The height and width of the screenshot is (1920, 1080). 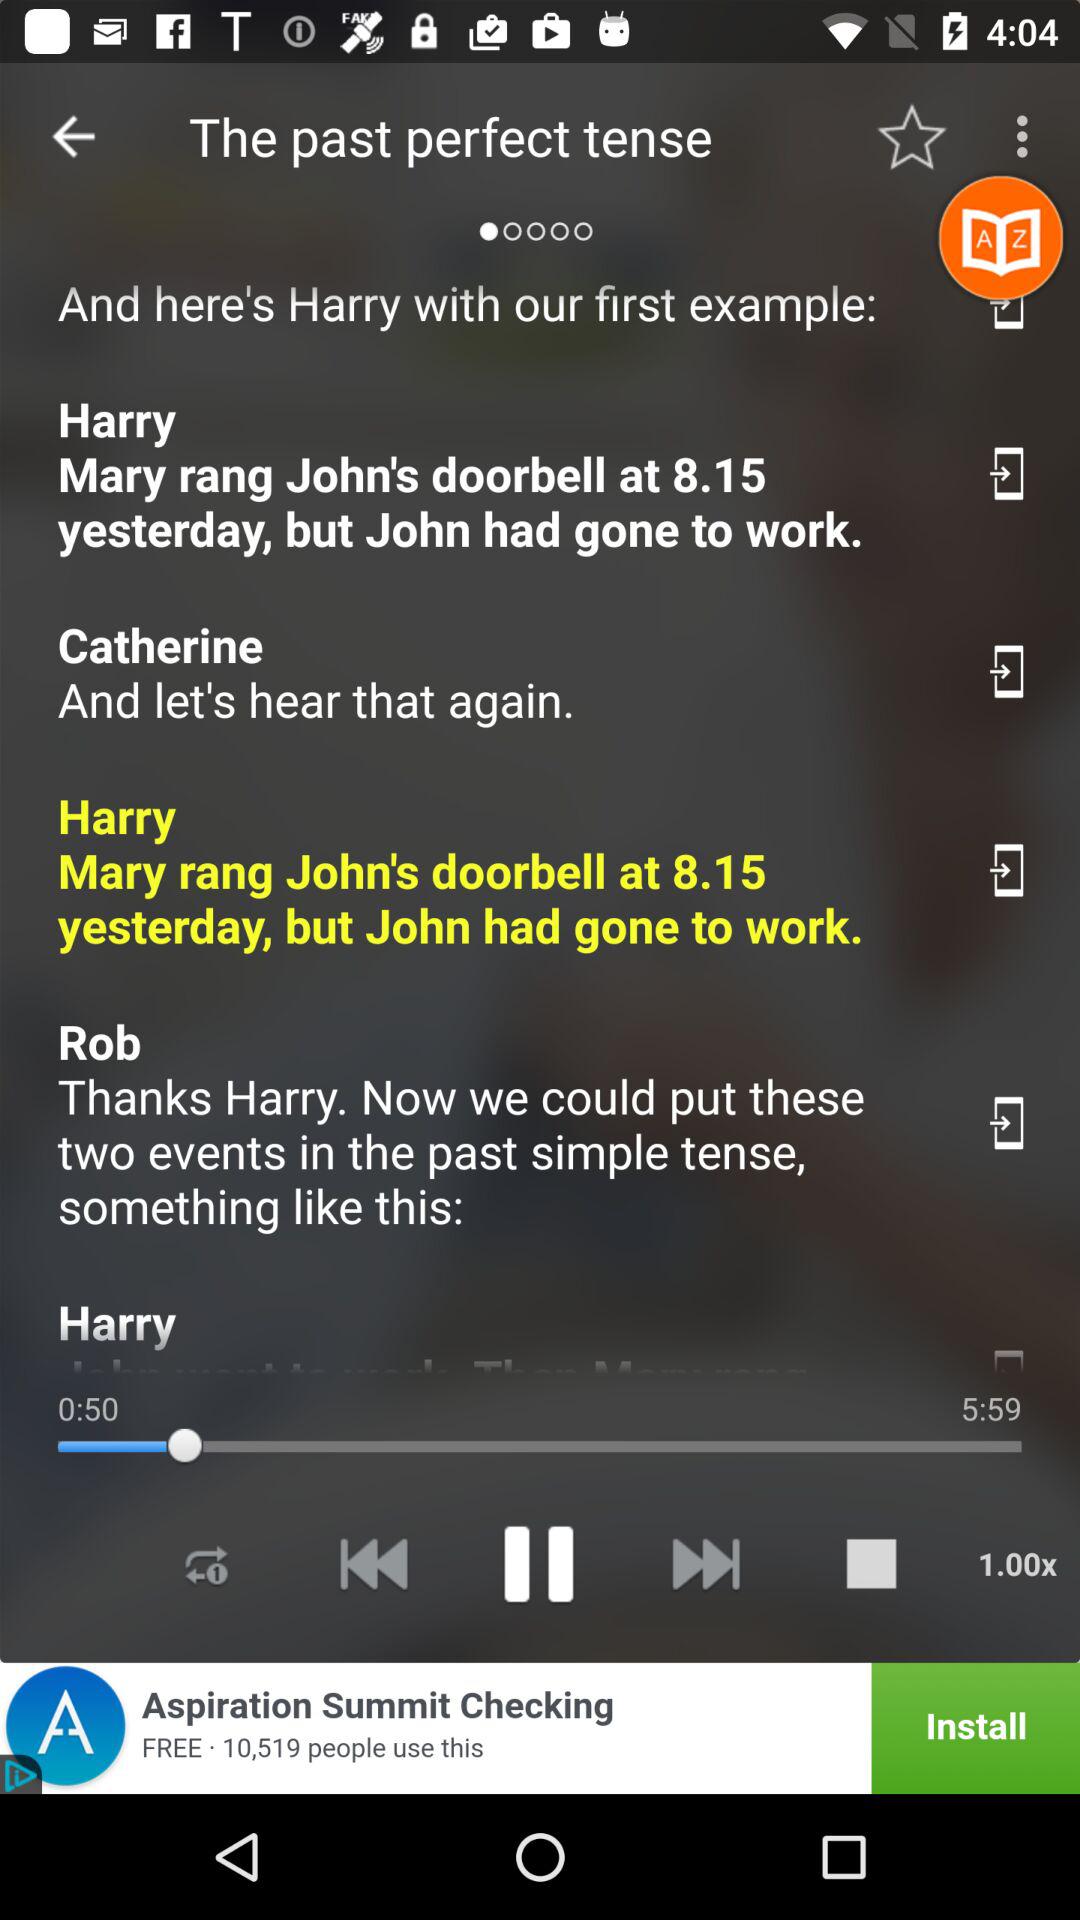 I want to click on download to phone, so click(x=1008, y=1356).